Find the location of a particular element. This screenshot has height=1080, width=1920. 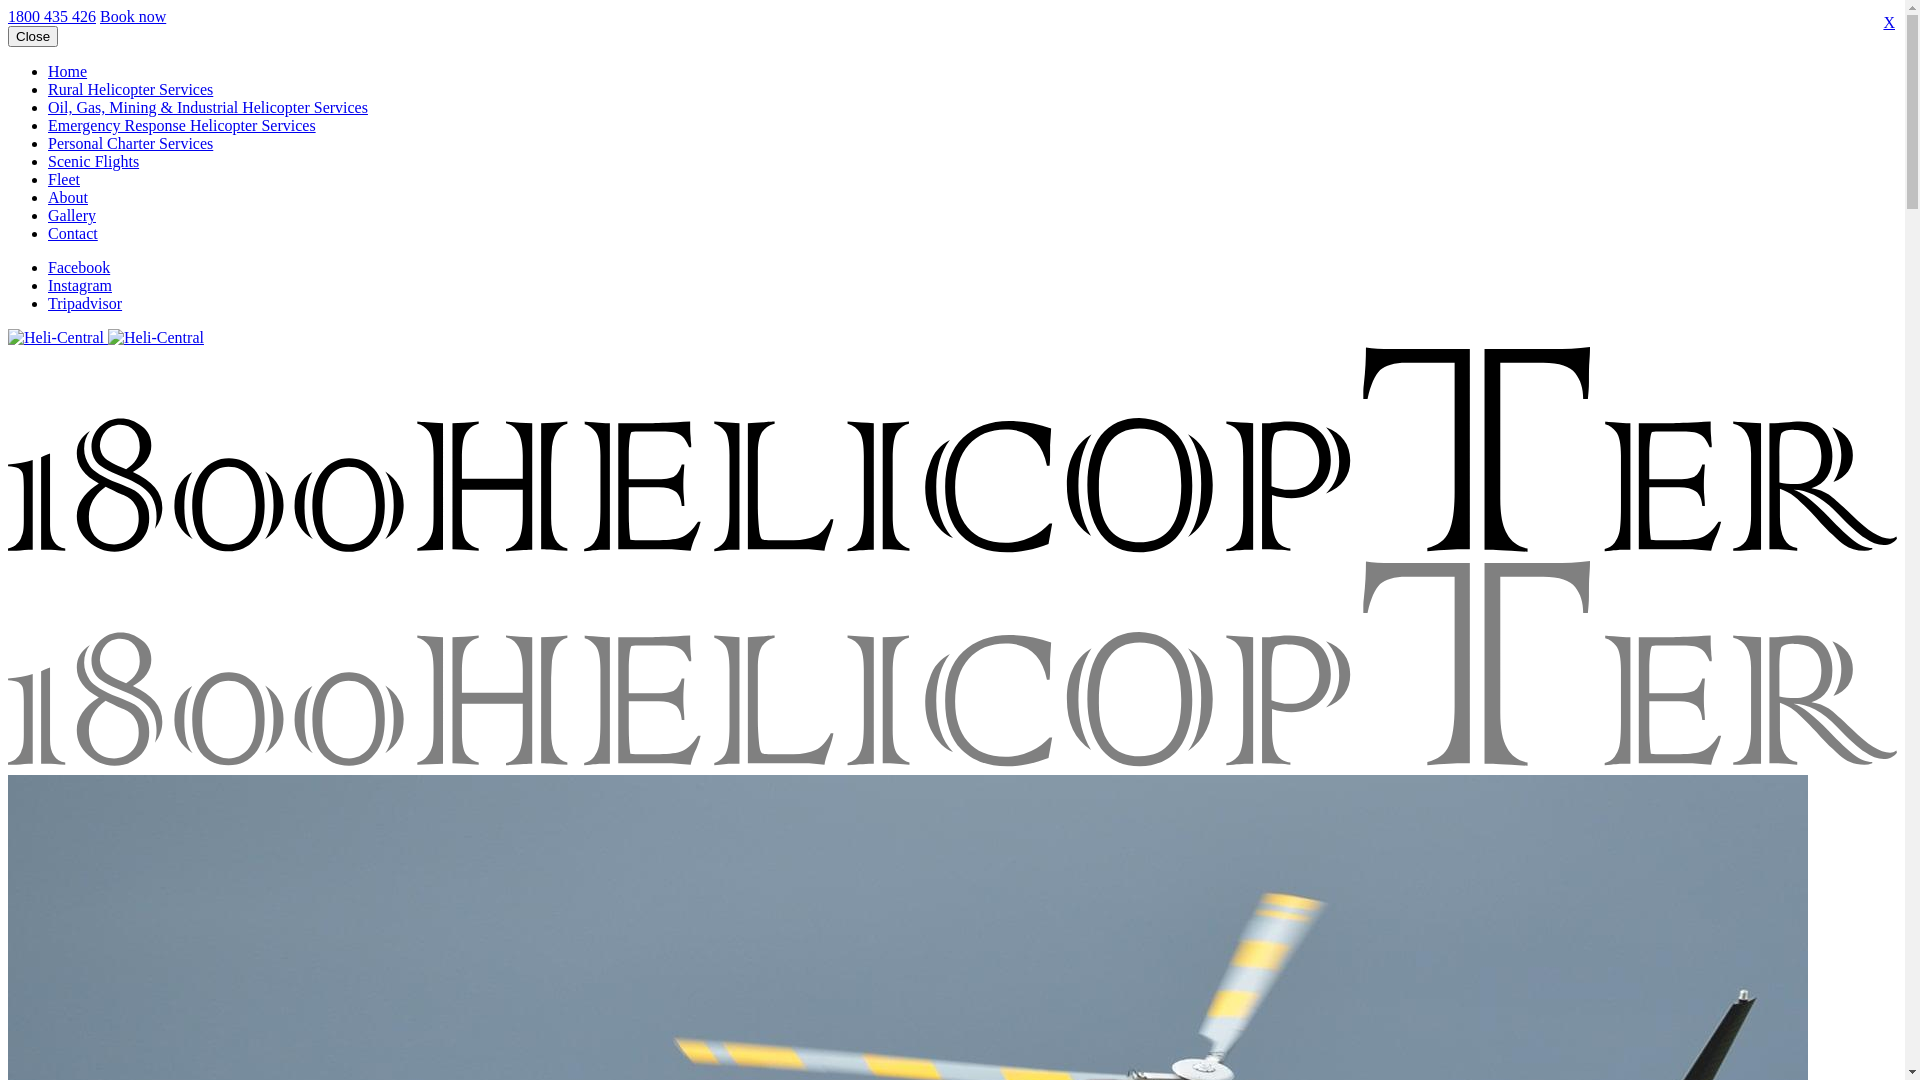

Heli-Central is located at coordinates (156, 338).